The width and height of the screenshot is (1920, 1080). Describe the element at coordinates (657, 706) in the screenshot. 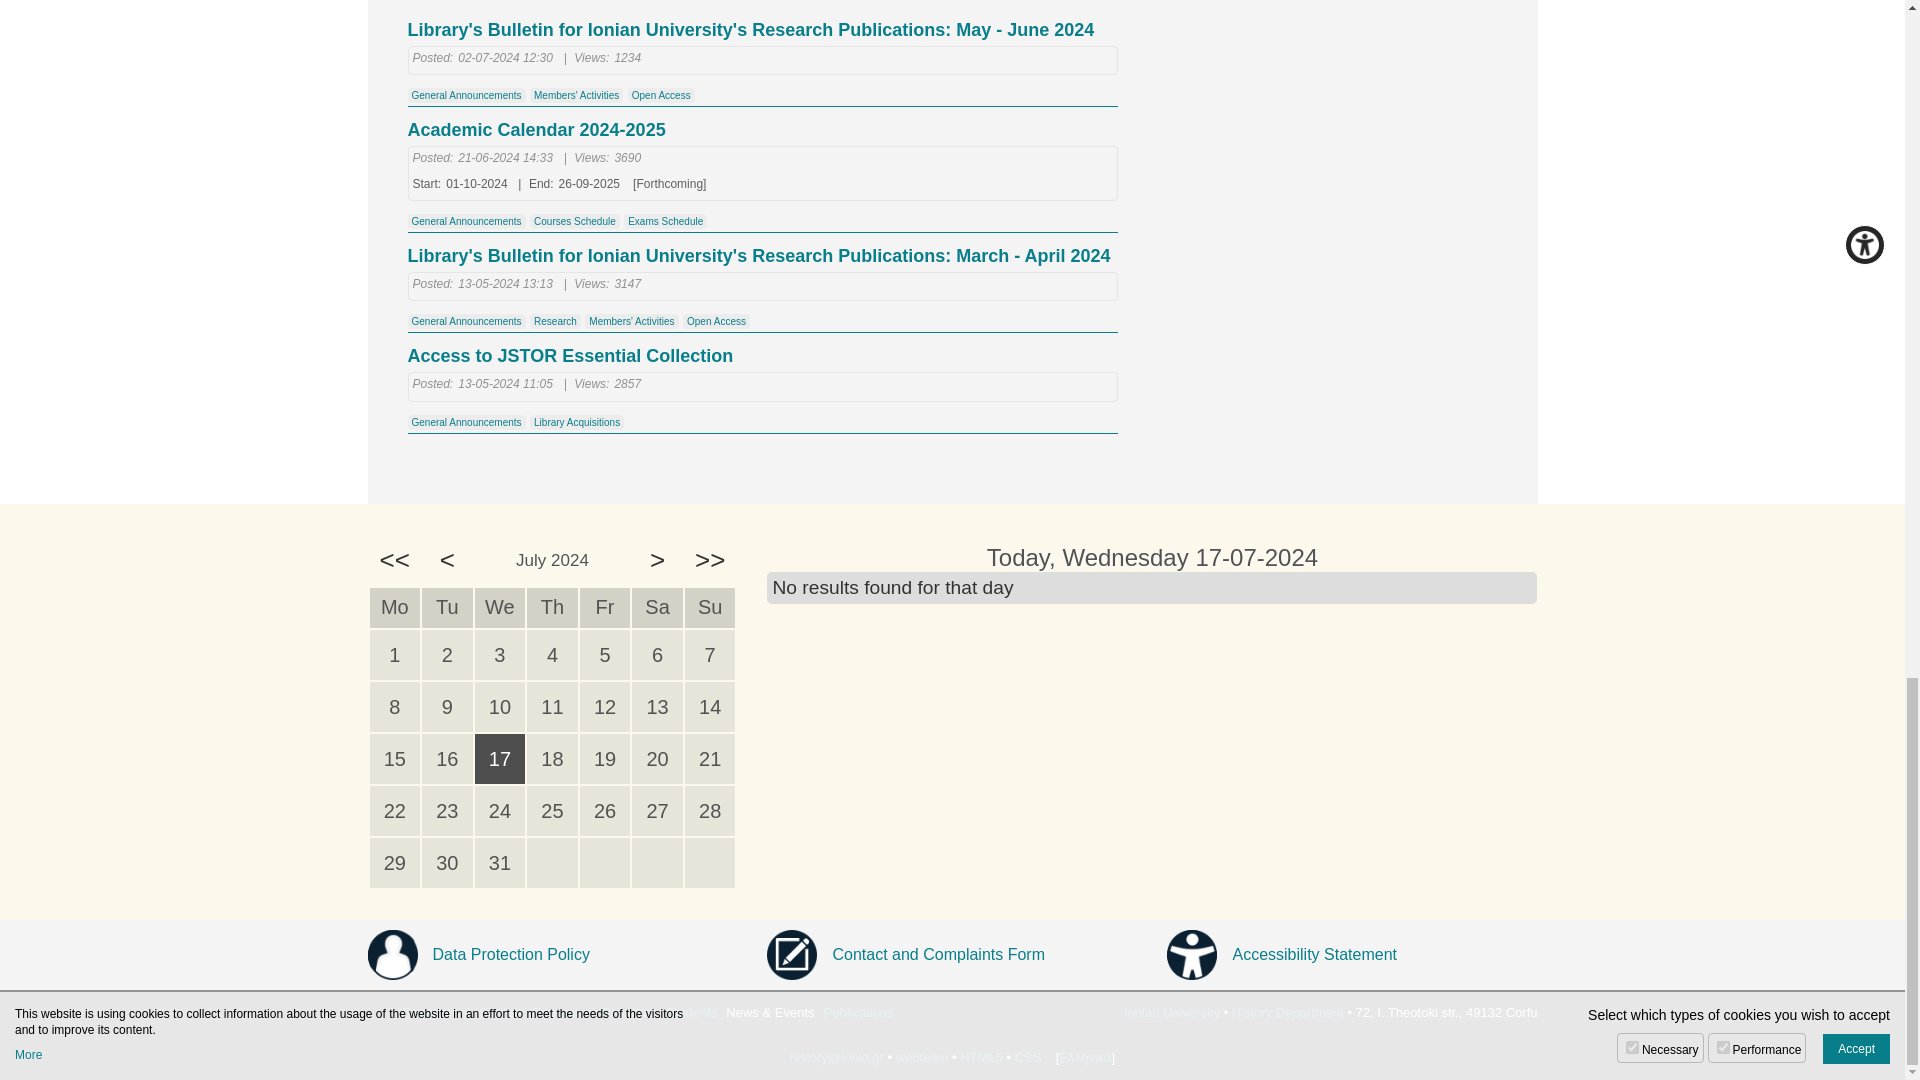

I see `13-07-2024` at that location.